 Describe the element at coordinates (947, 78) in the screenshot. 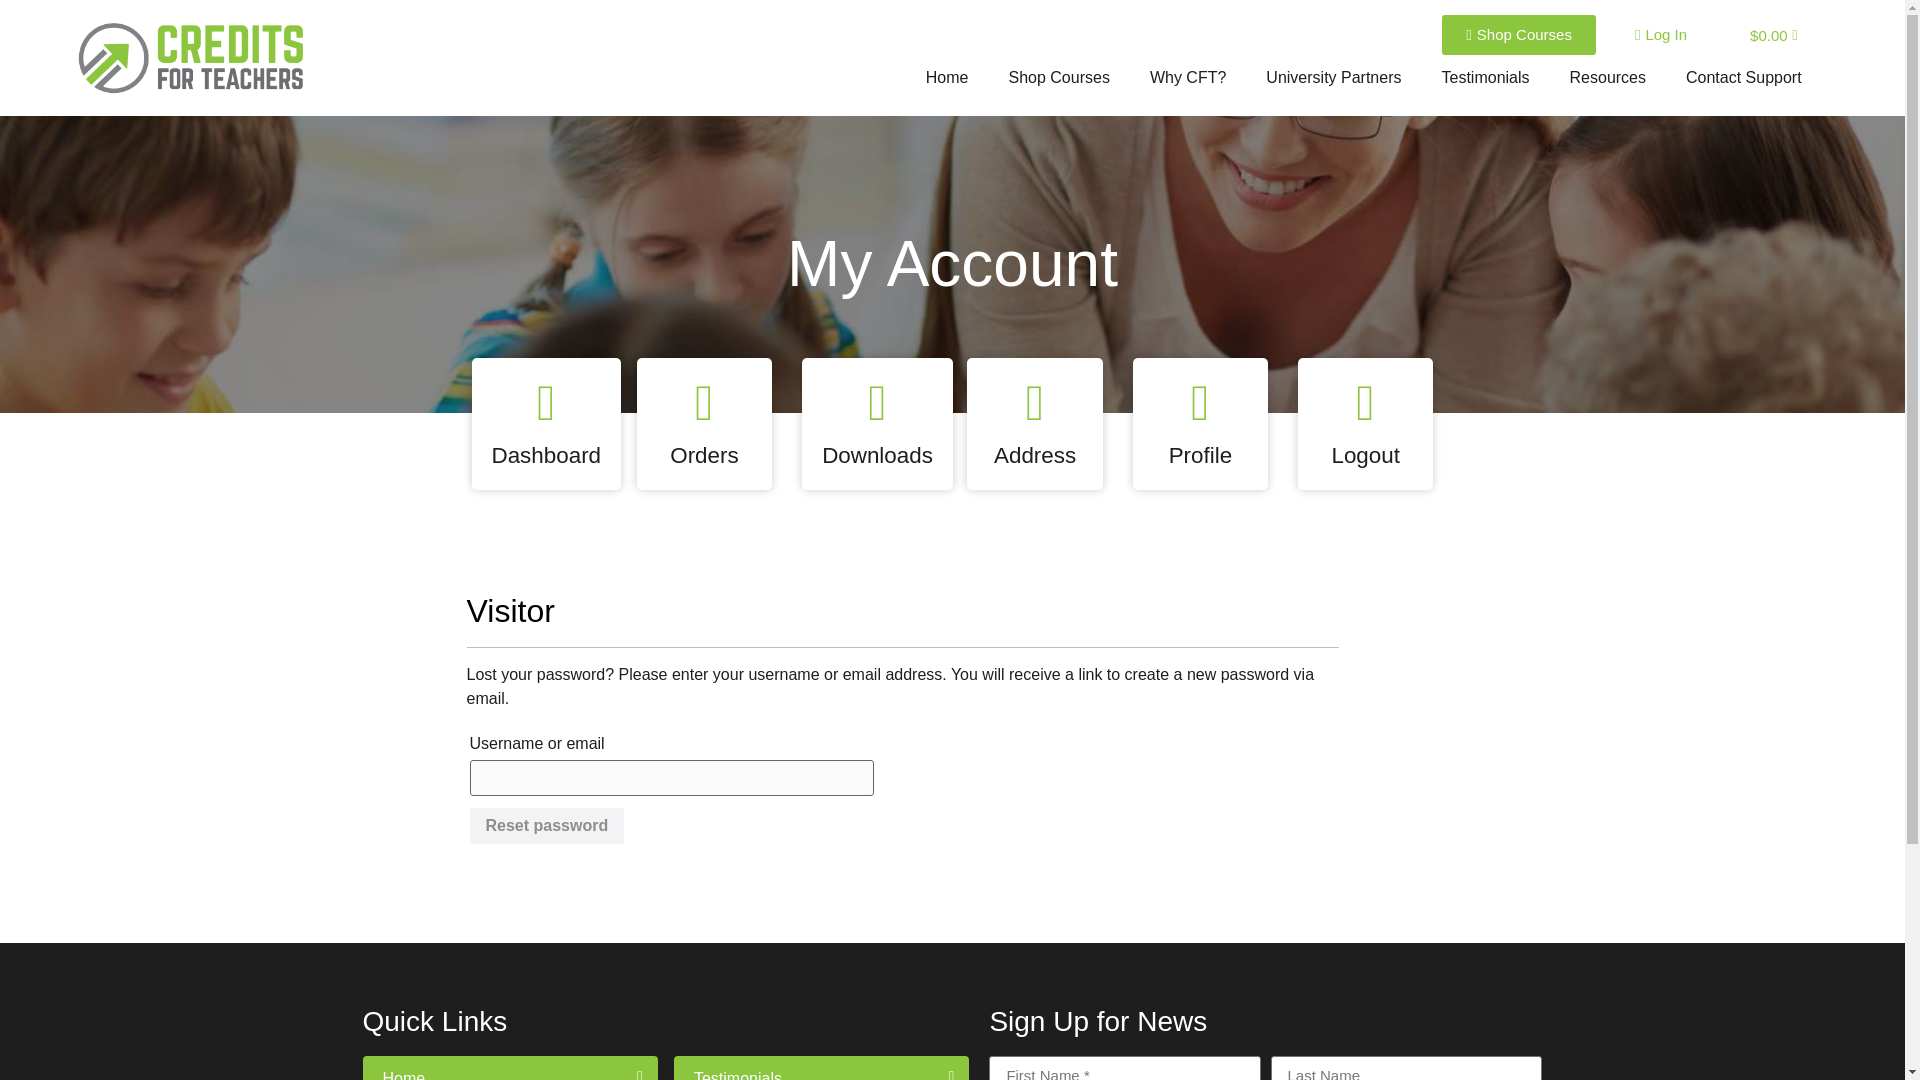

I see `Home` at that location.